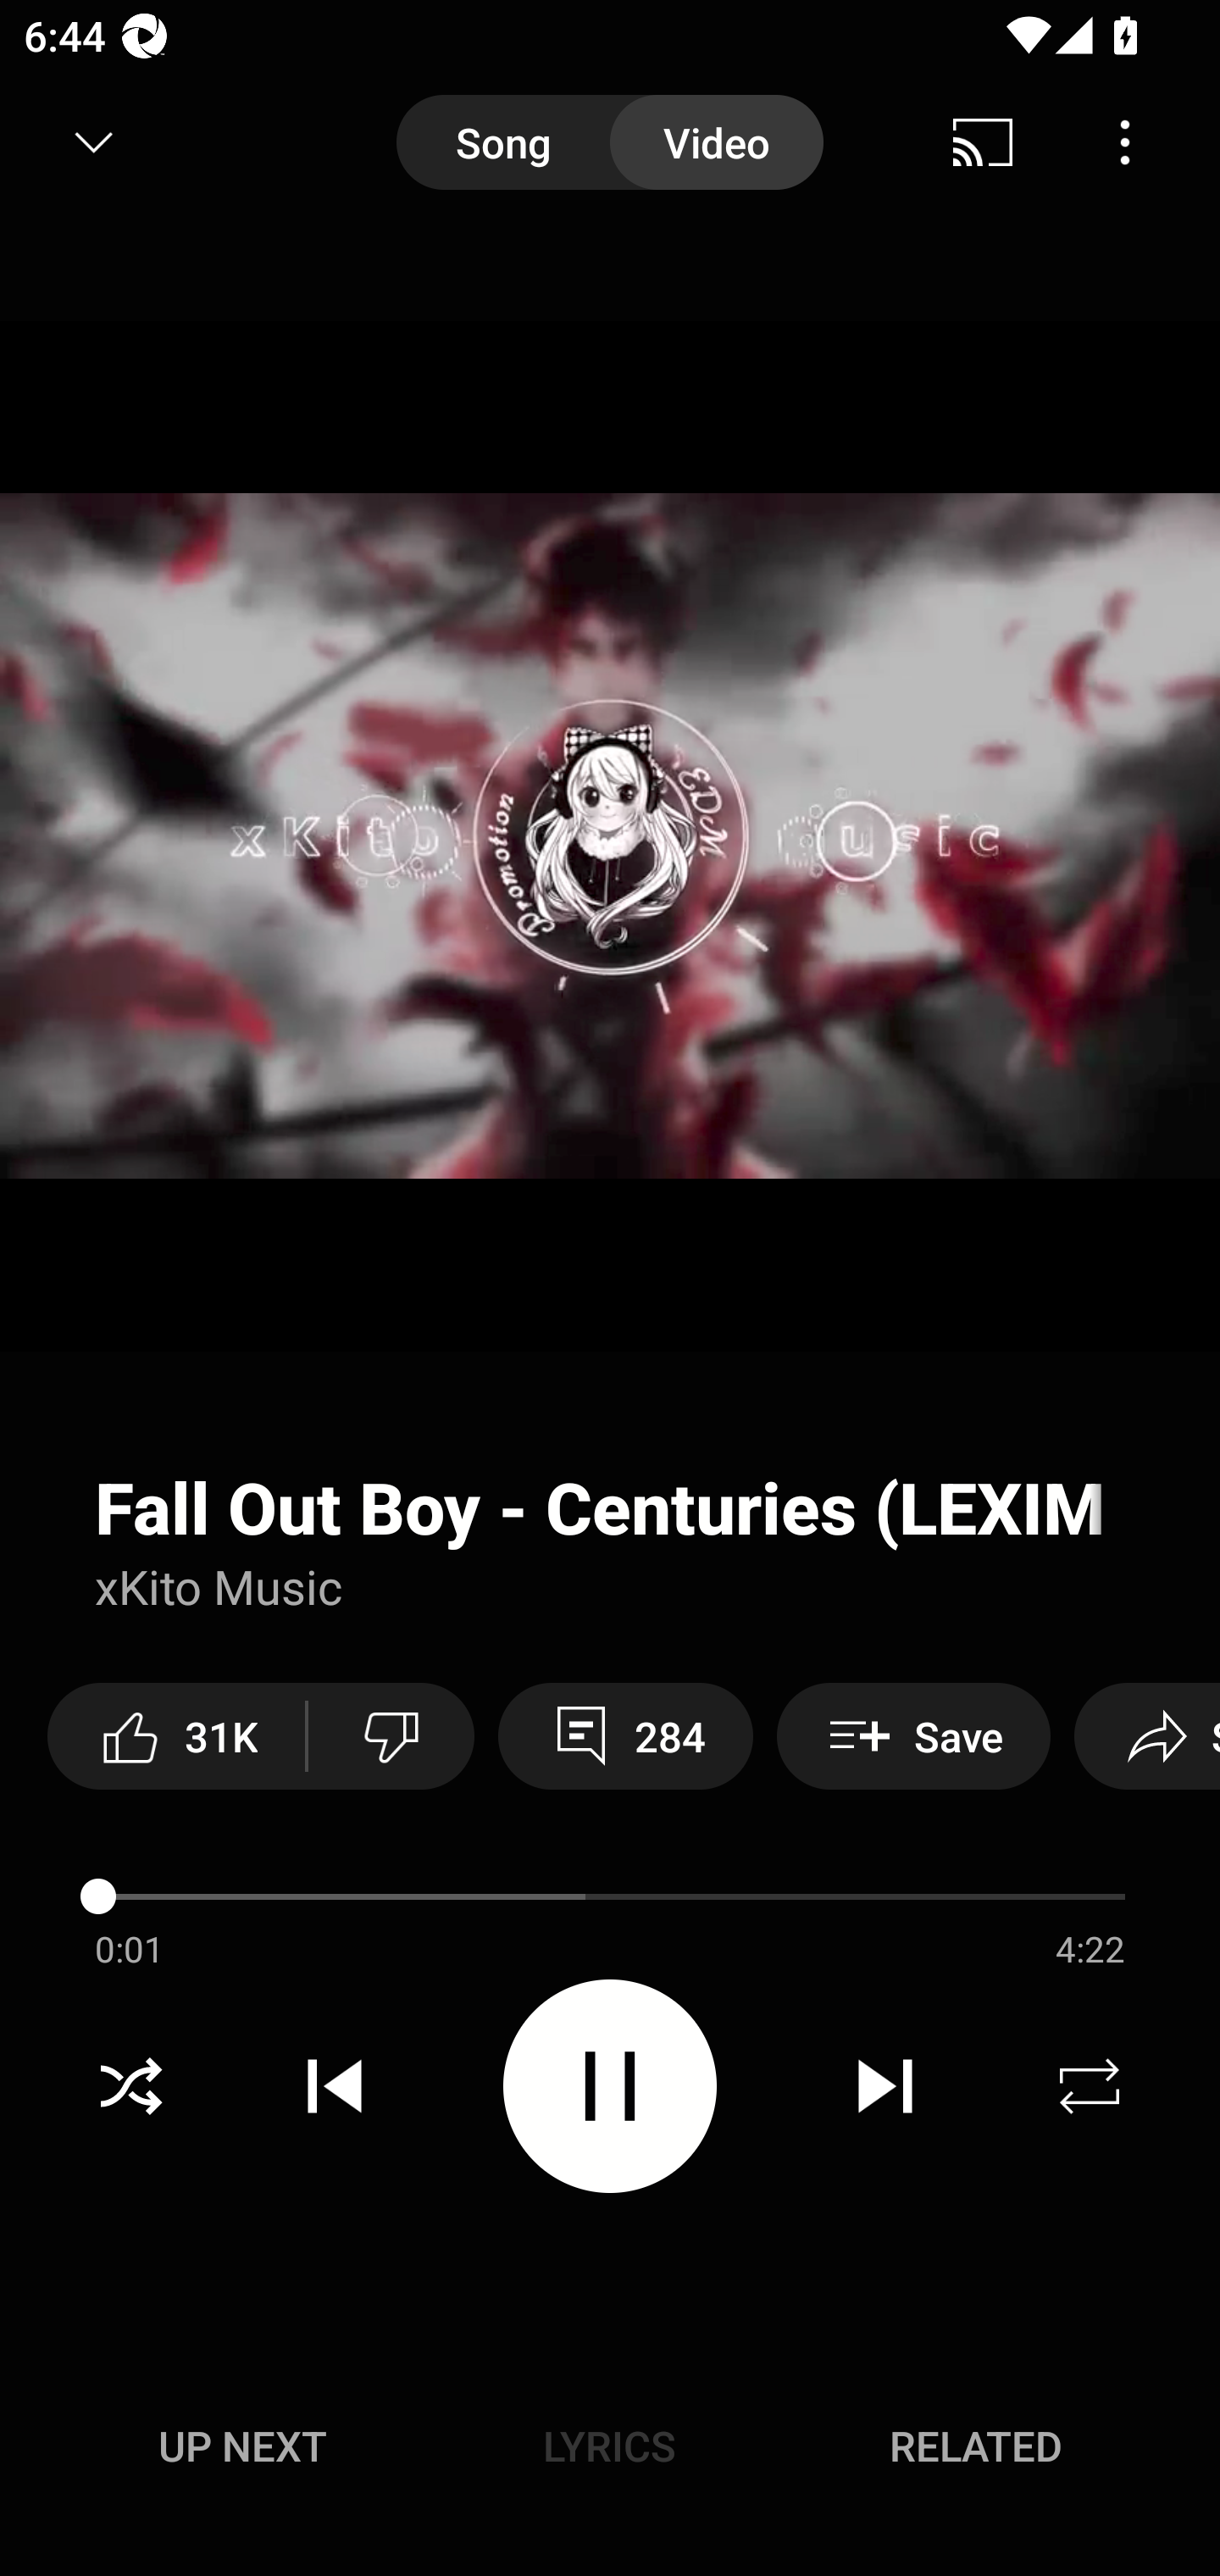 The image size is (1220, 2576). Describe the element at coordinates (1147, 1735) in the screenshot. I see `Share` at that location.